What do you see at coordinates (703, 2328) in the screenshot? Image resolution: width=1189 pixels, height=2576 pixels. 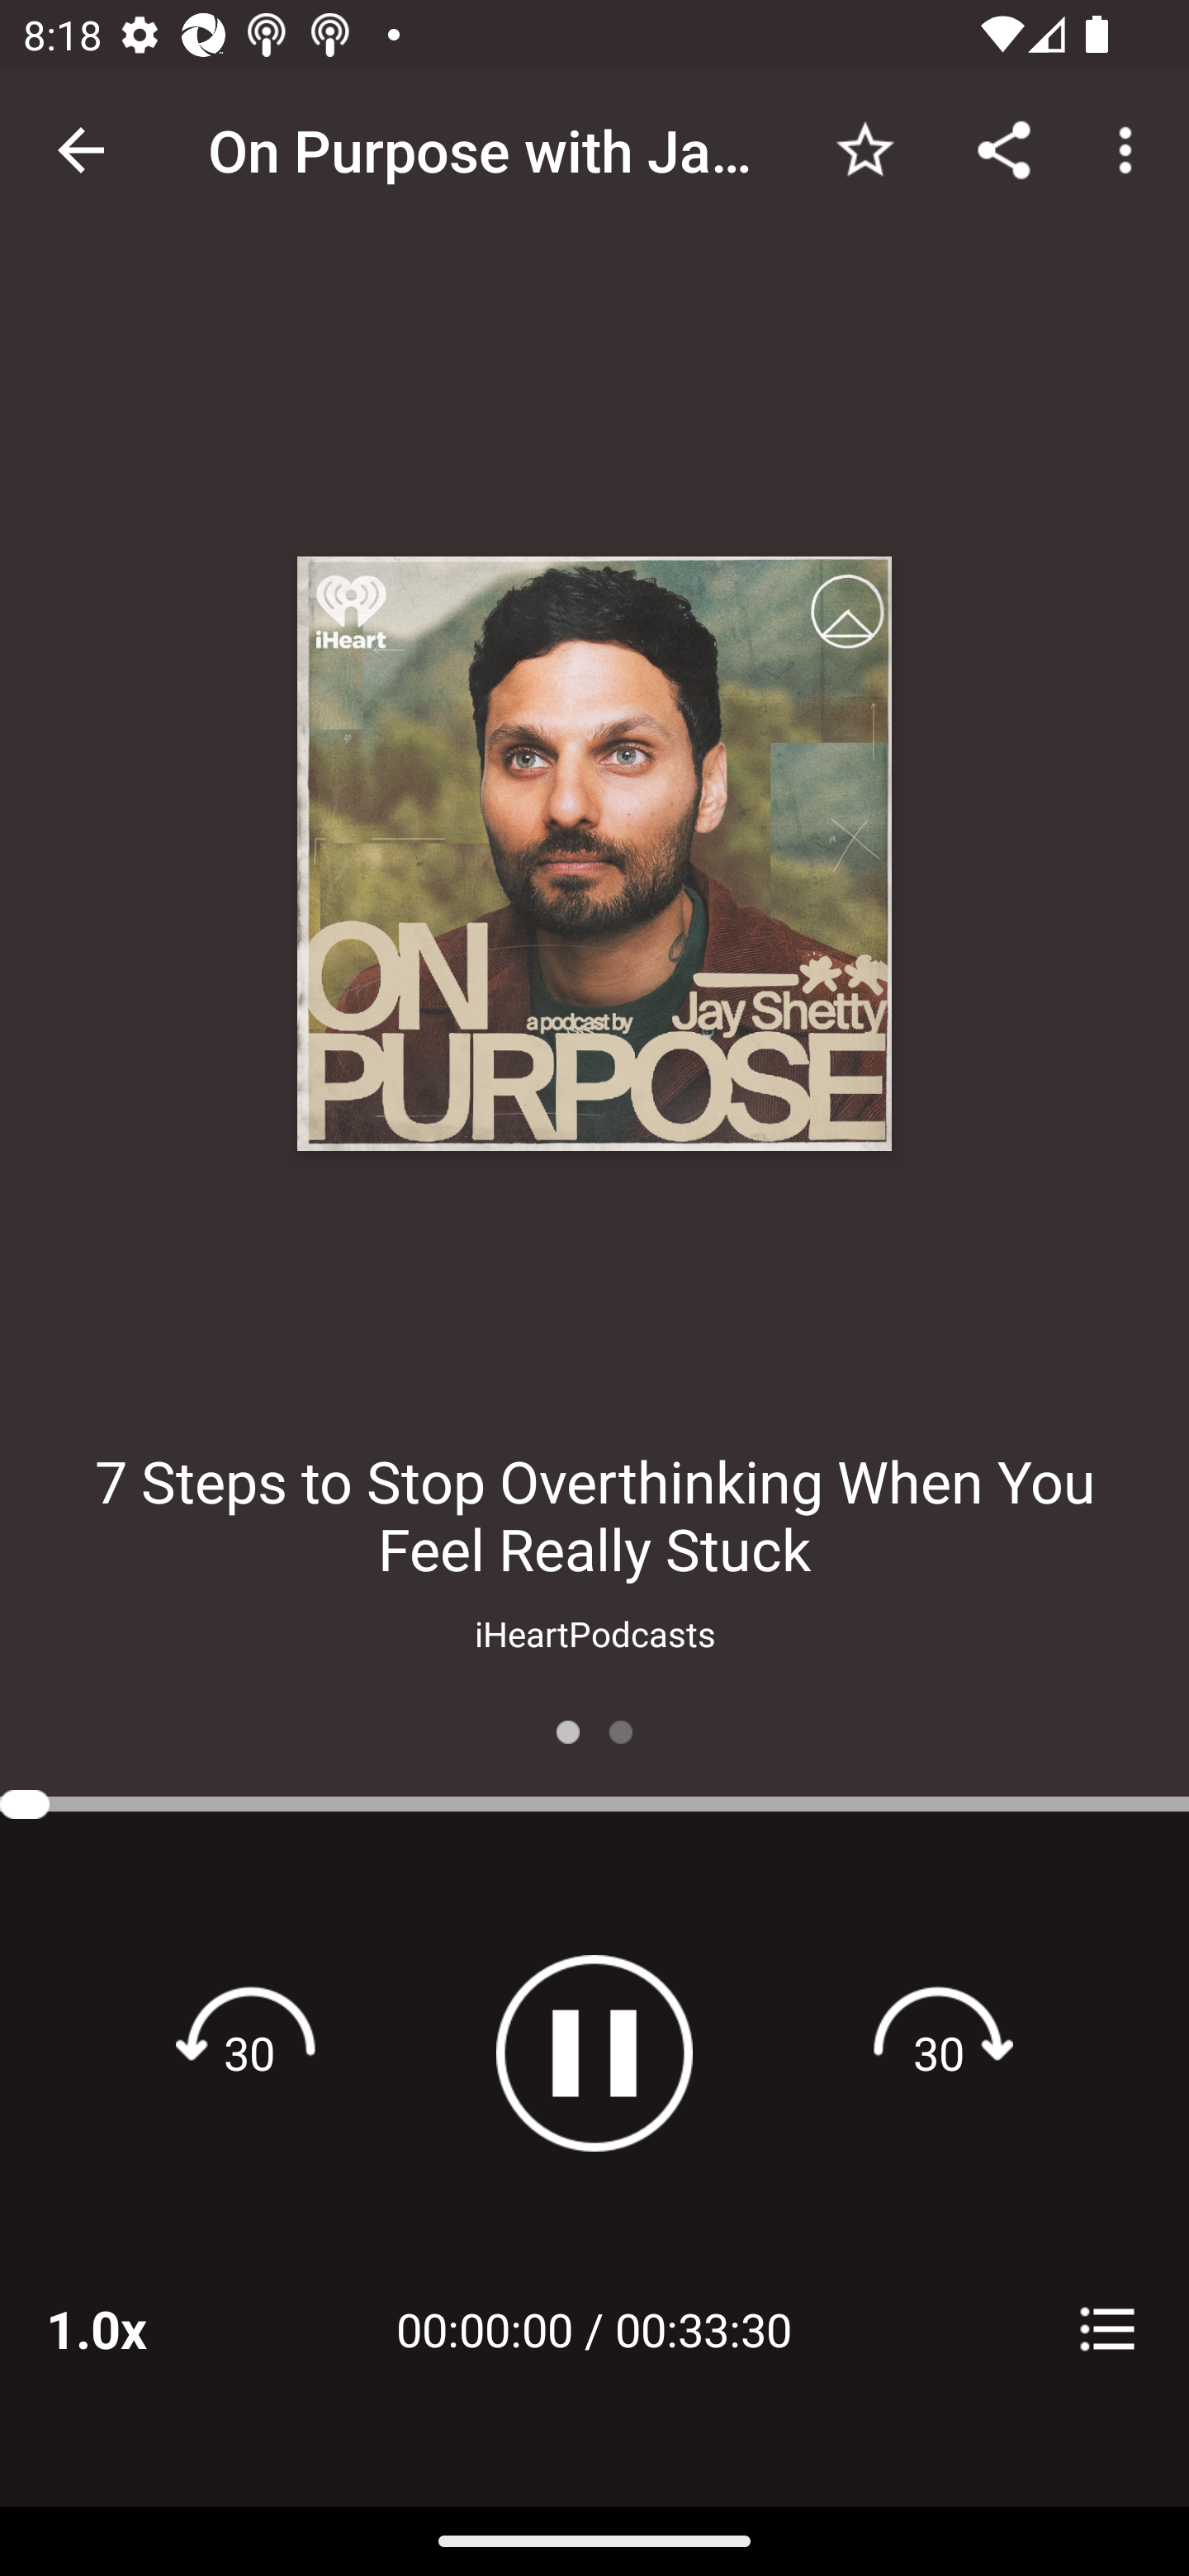 I see `00:33:30` at bounding box center [703, 2328].